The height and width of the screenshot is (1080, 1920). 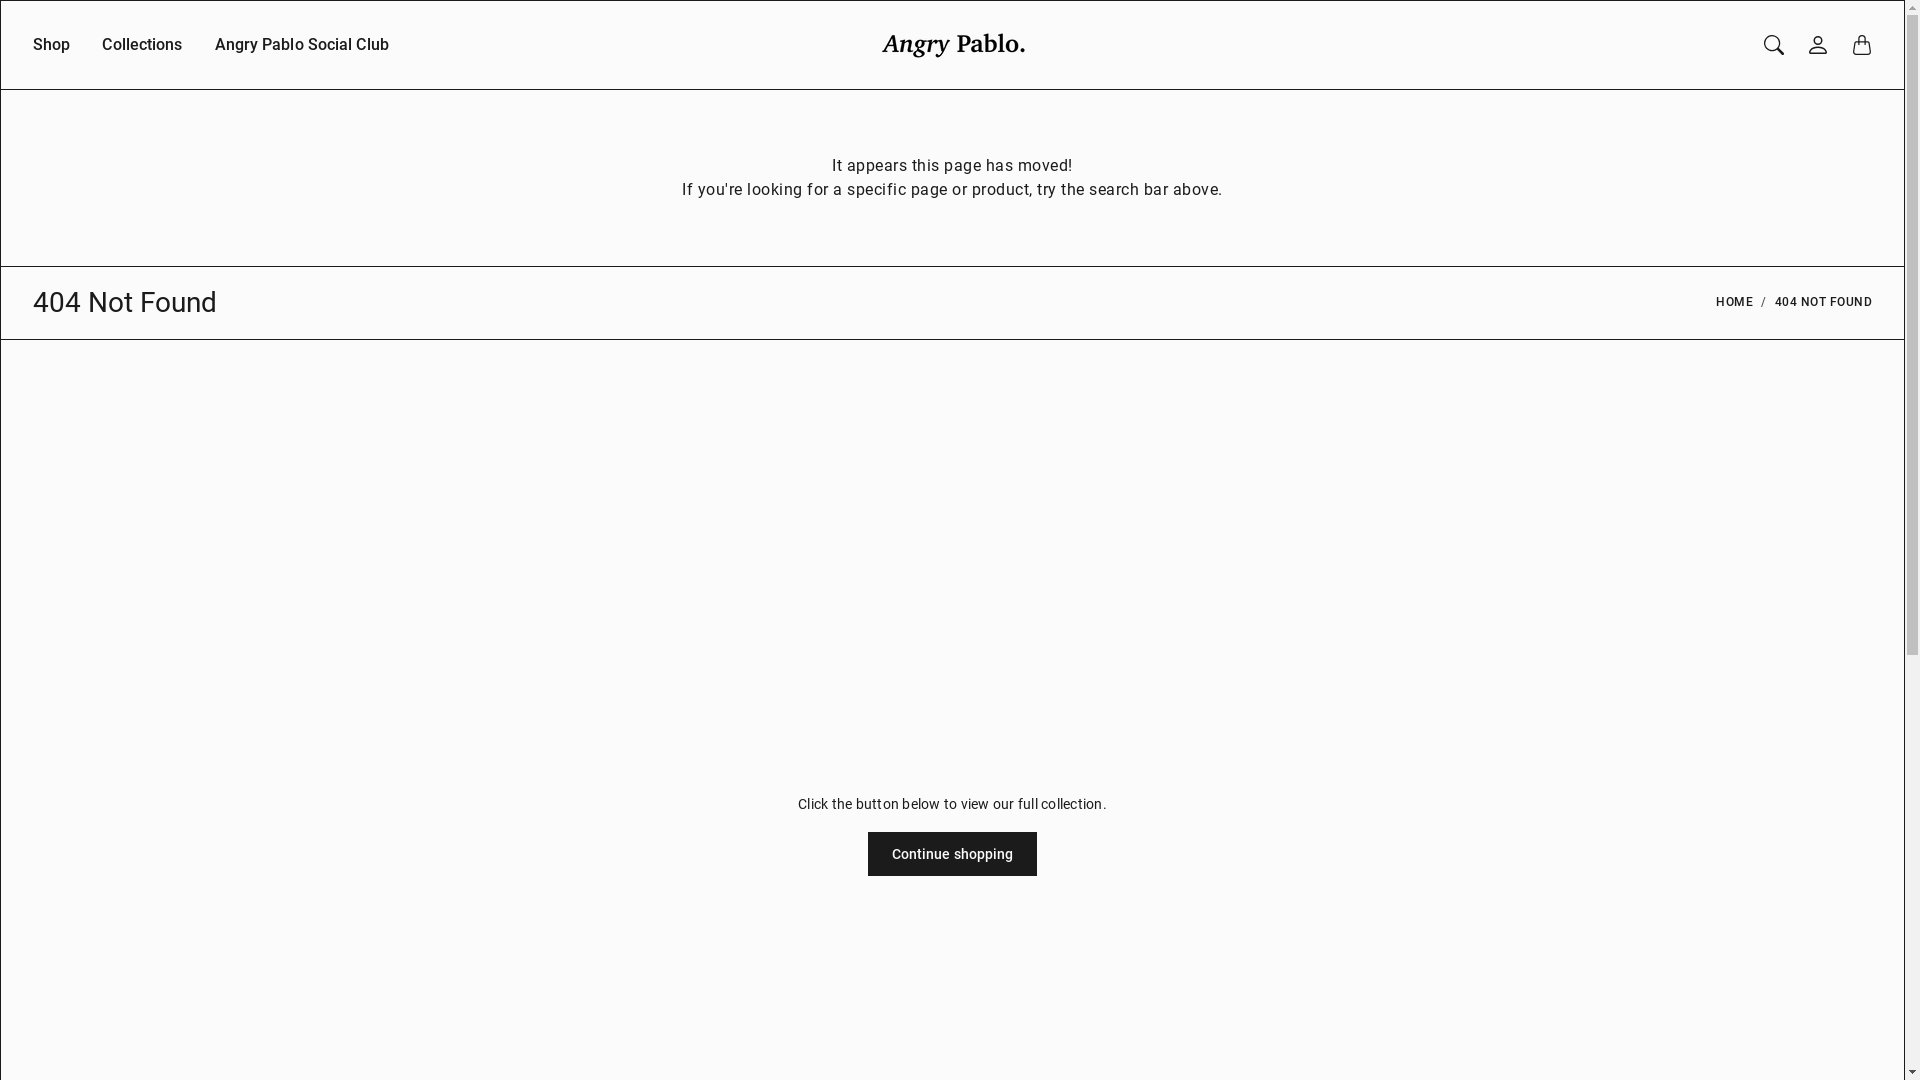 I want to click on Skip to content, so click(x=0, y=0).